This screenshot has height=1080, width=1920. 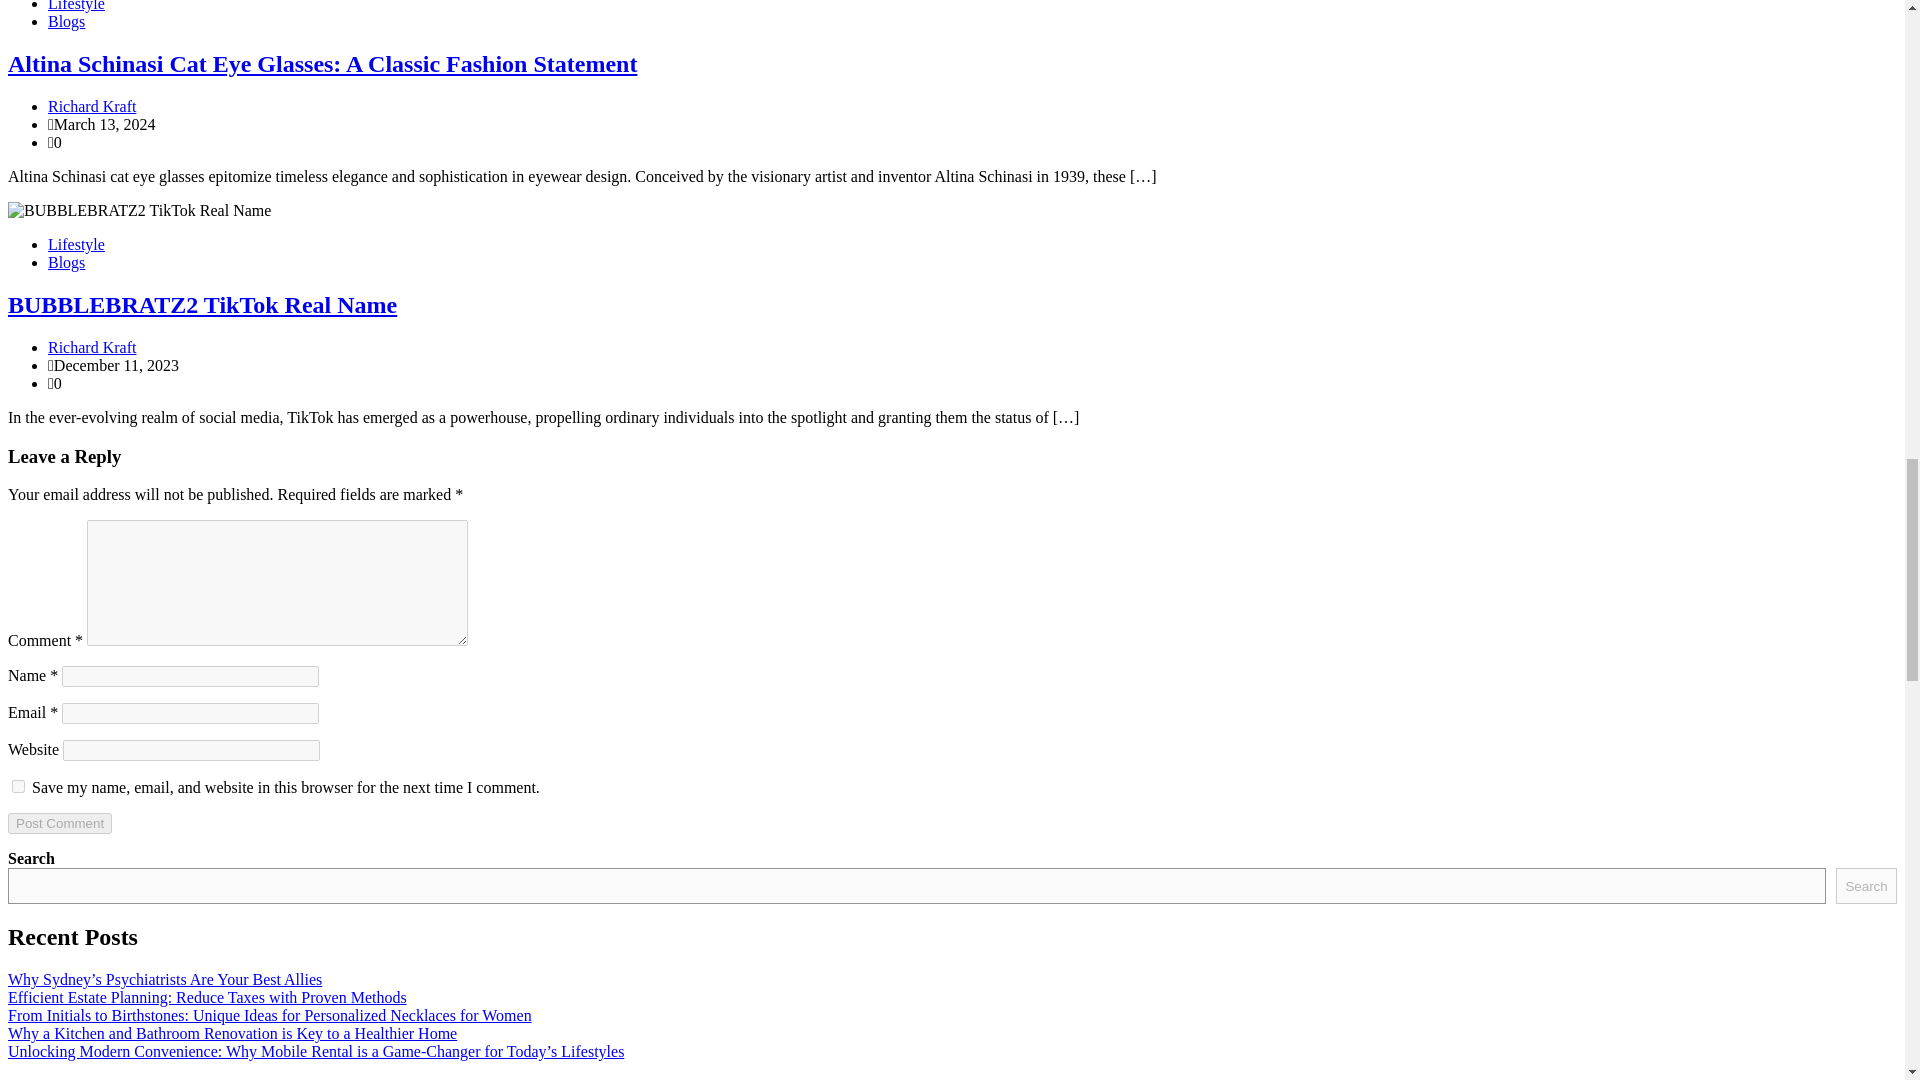 I want to click on Lifestyle, so click(x=76, y=244).